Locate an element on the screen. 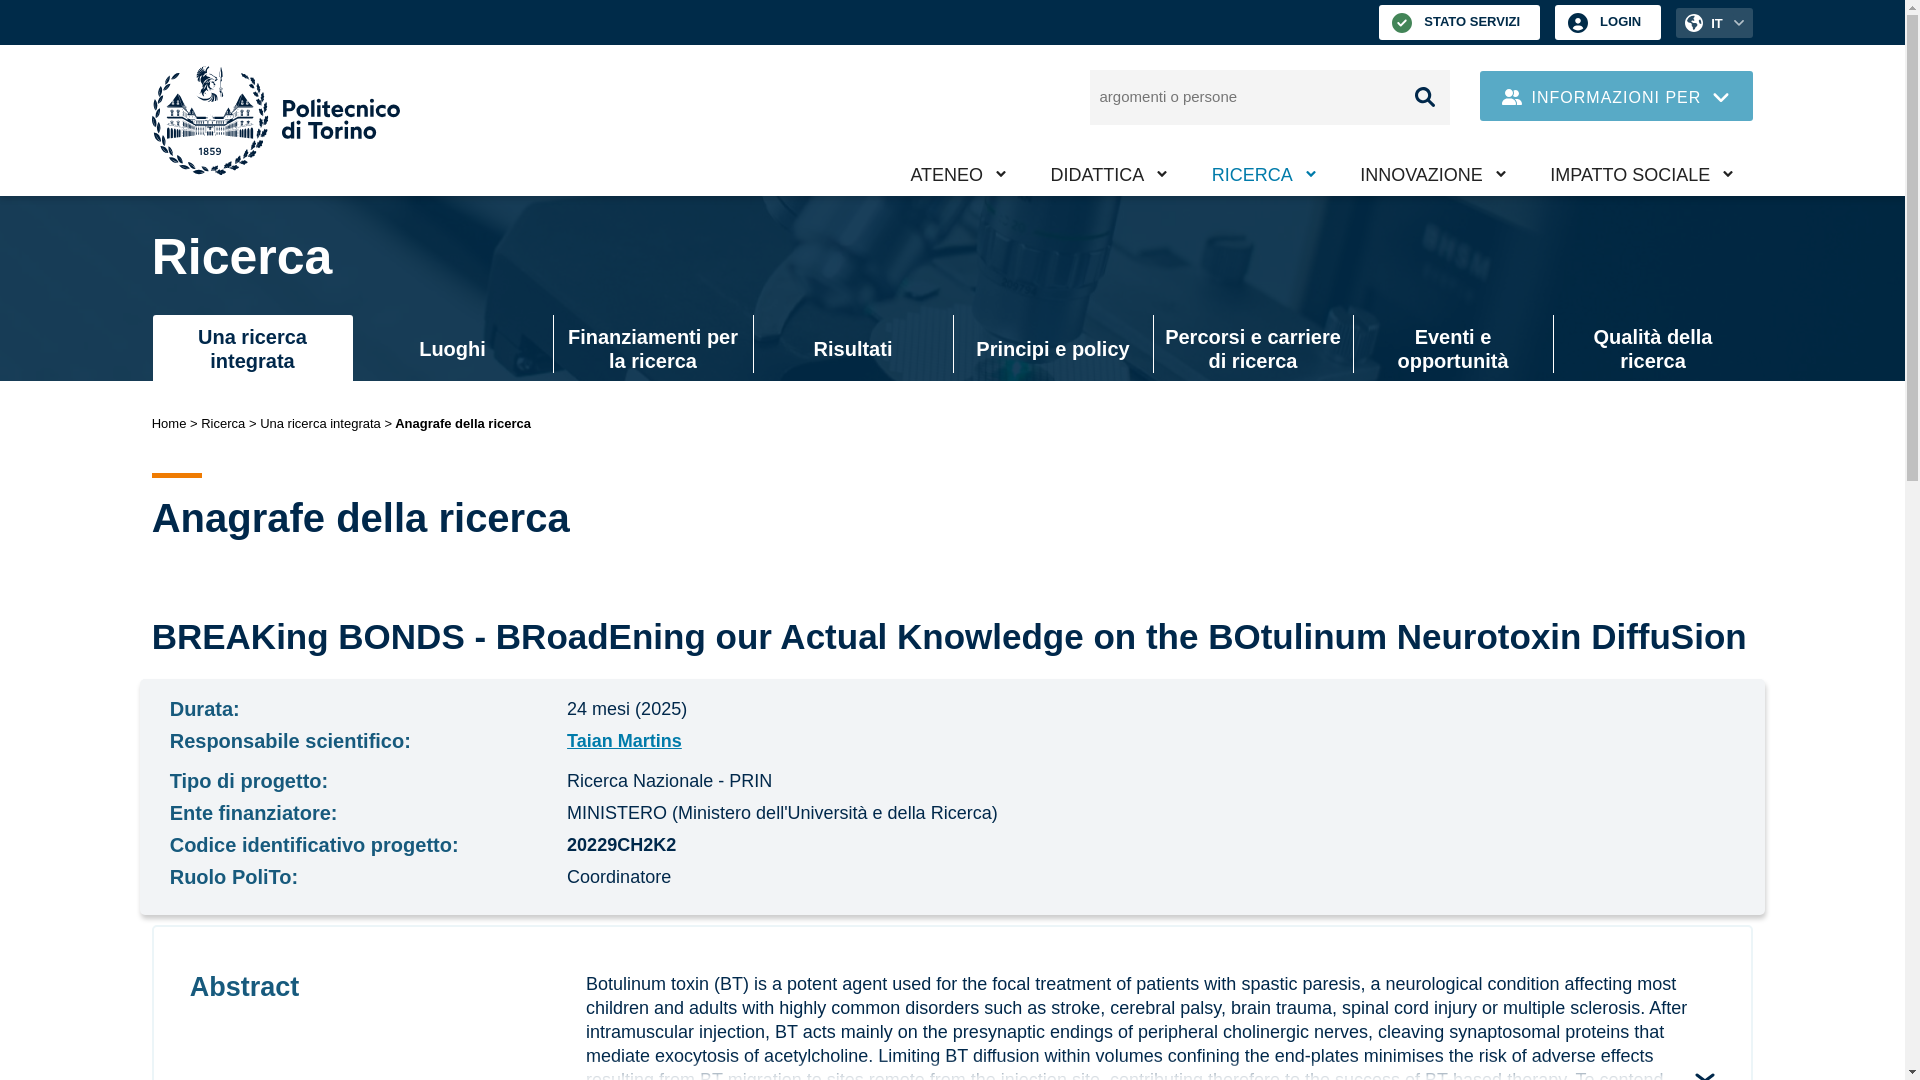 This screenshot has width=1920, height=1080. Stato Servizi is located at coordinates (1458, 22).